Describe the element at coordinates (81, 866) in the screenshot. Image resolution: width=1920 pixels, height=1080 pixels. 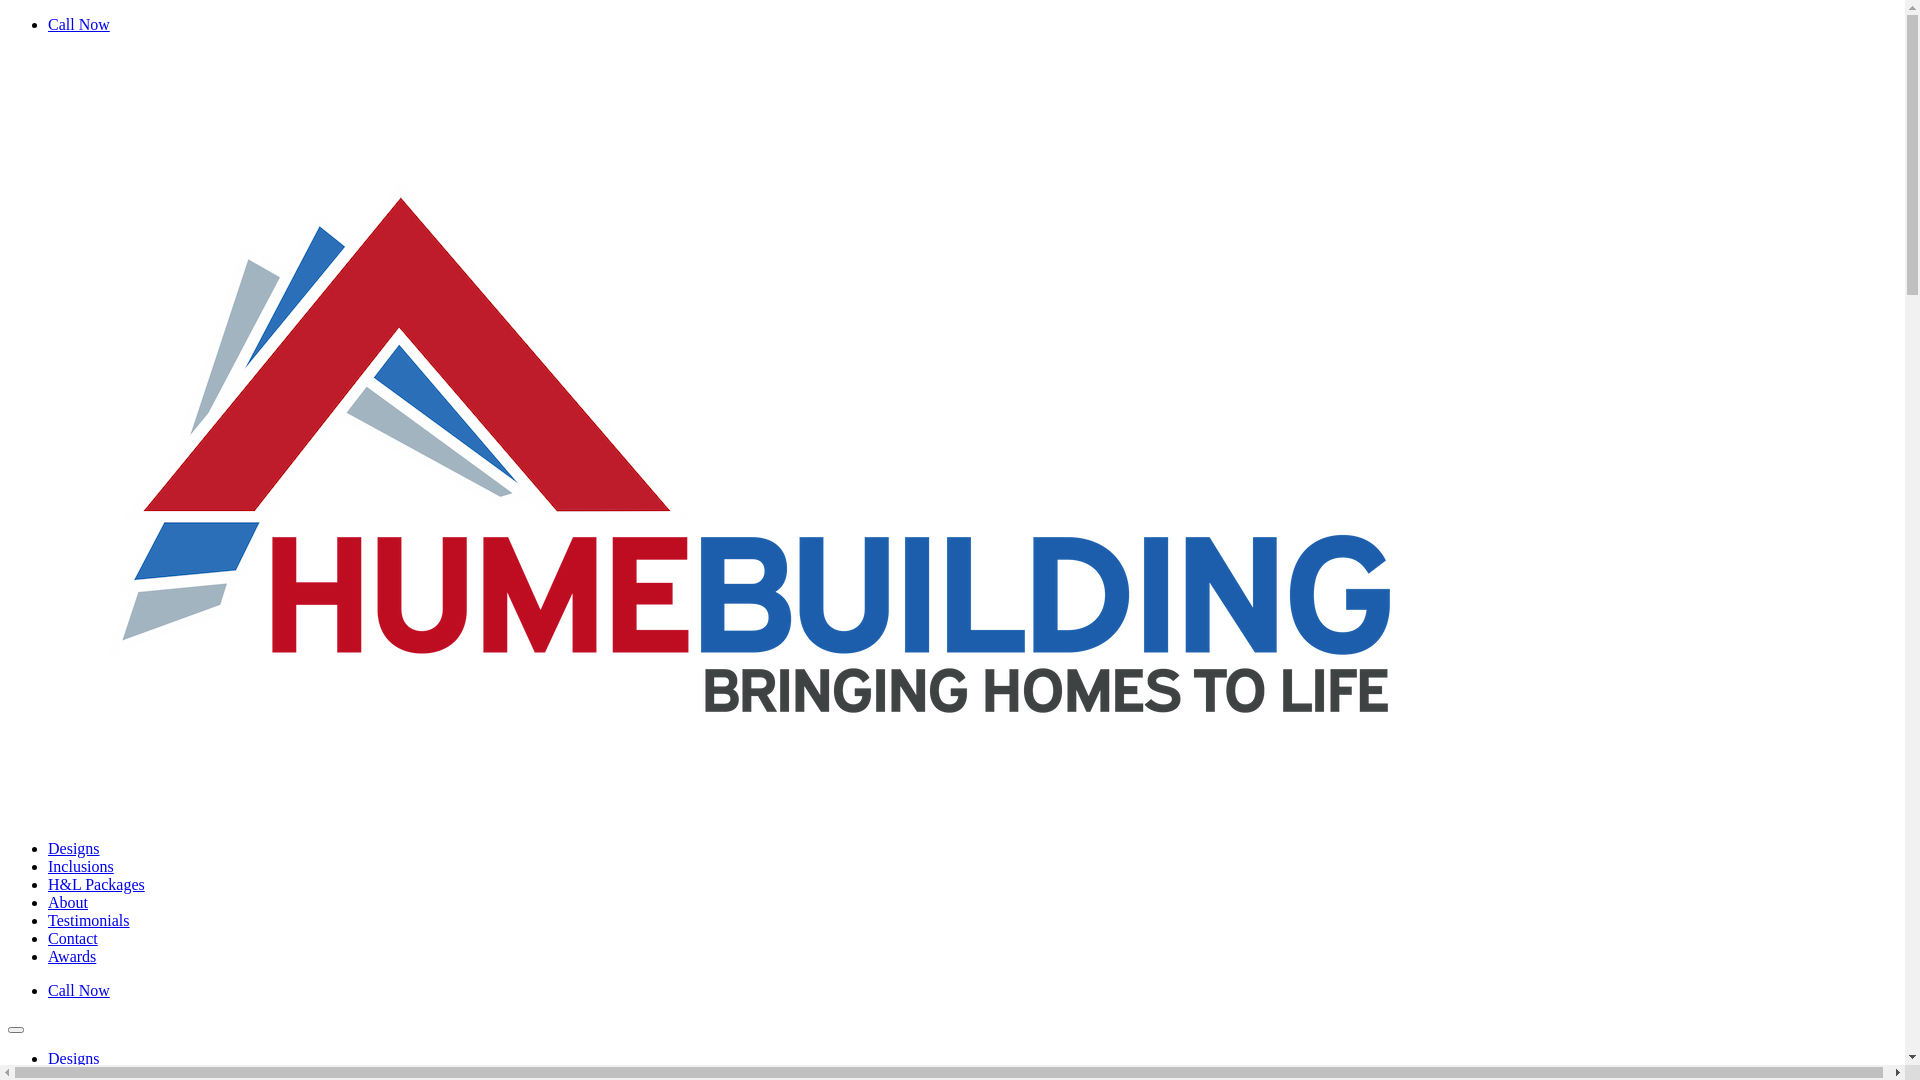
I see `Inclusions` at that location.